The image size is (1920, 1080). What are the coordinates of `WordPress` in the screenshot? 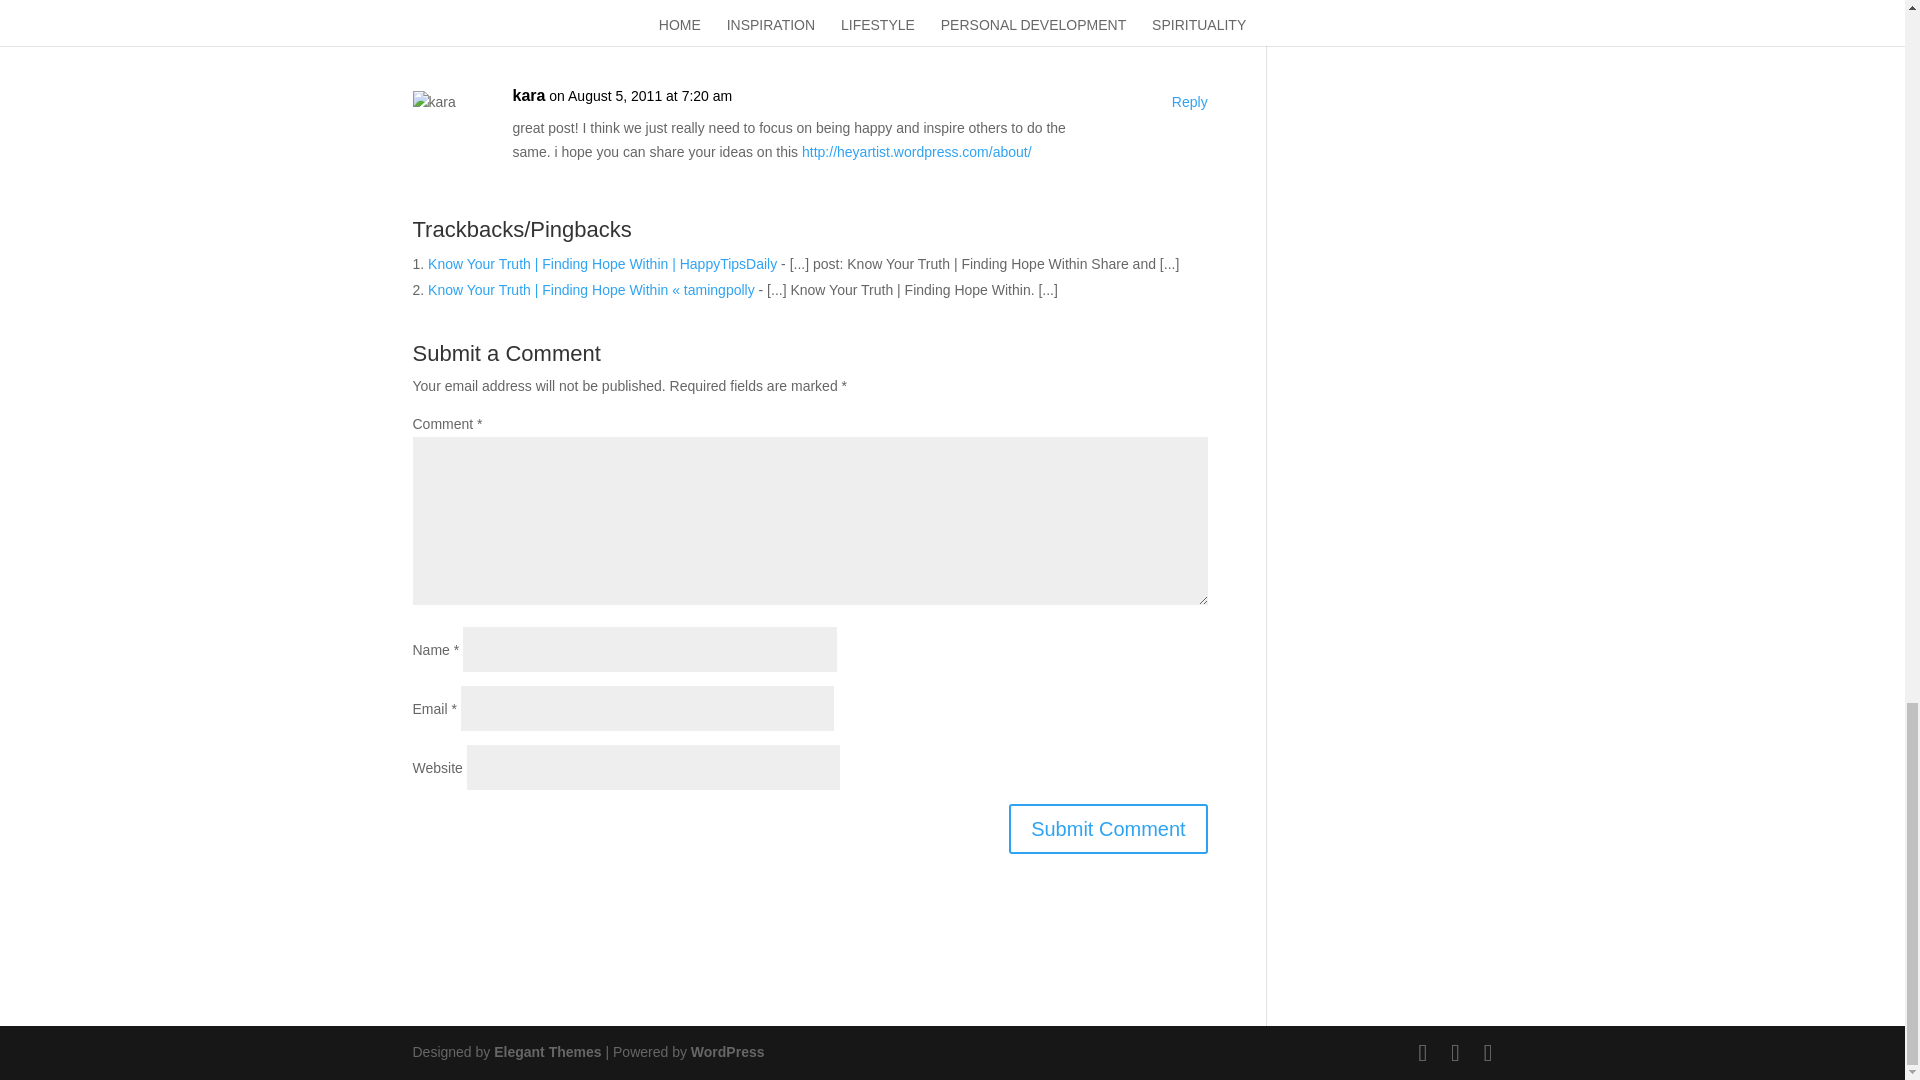 It's located at (728, 1052).